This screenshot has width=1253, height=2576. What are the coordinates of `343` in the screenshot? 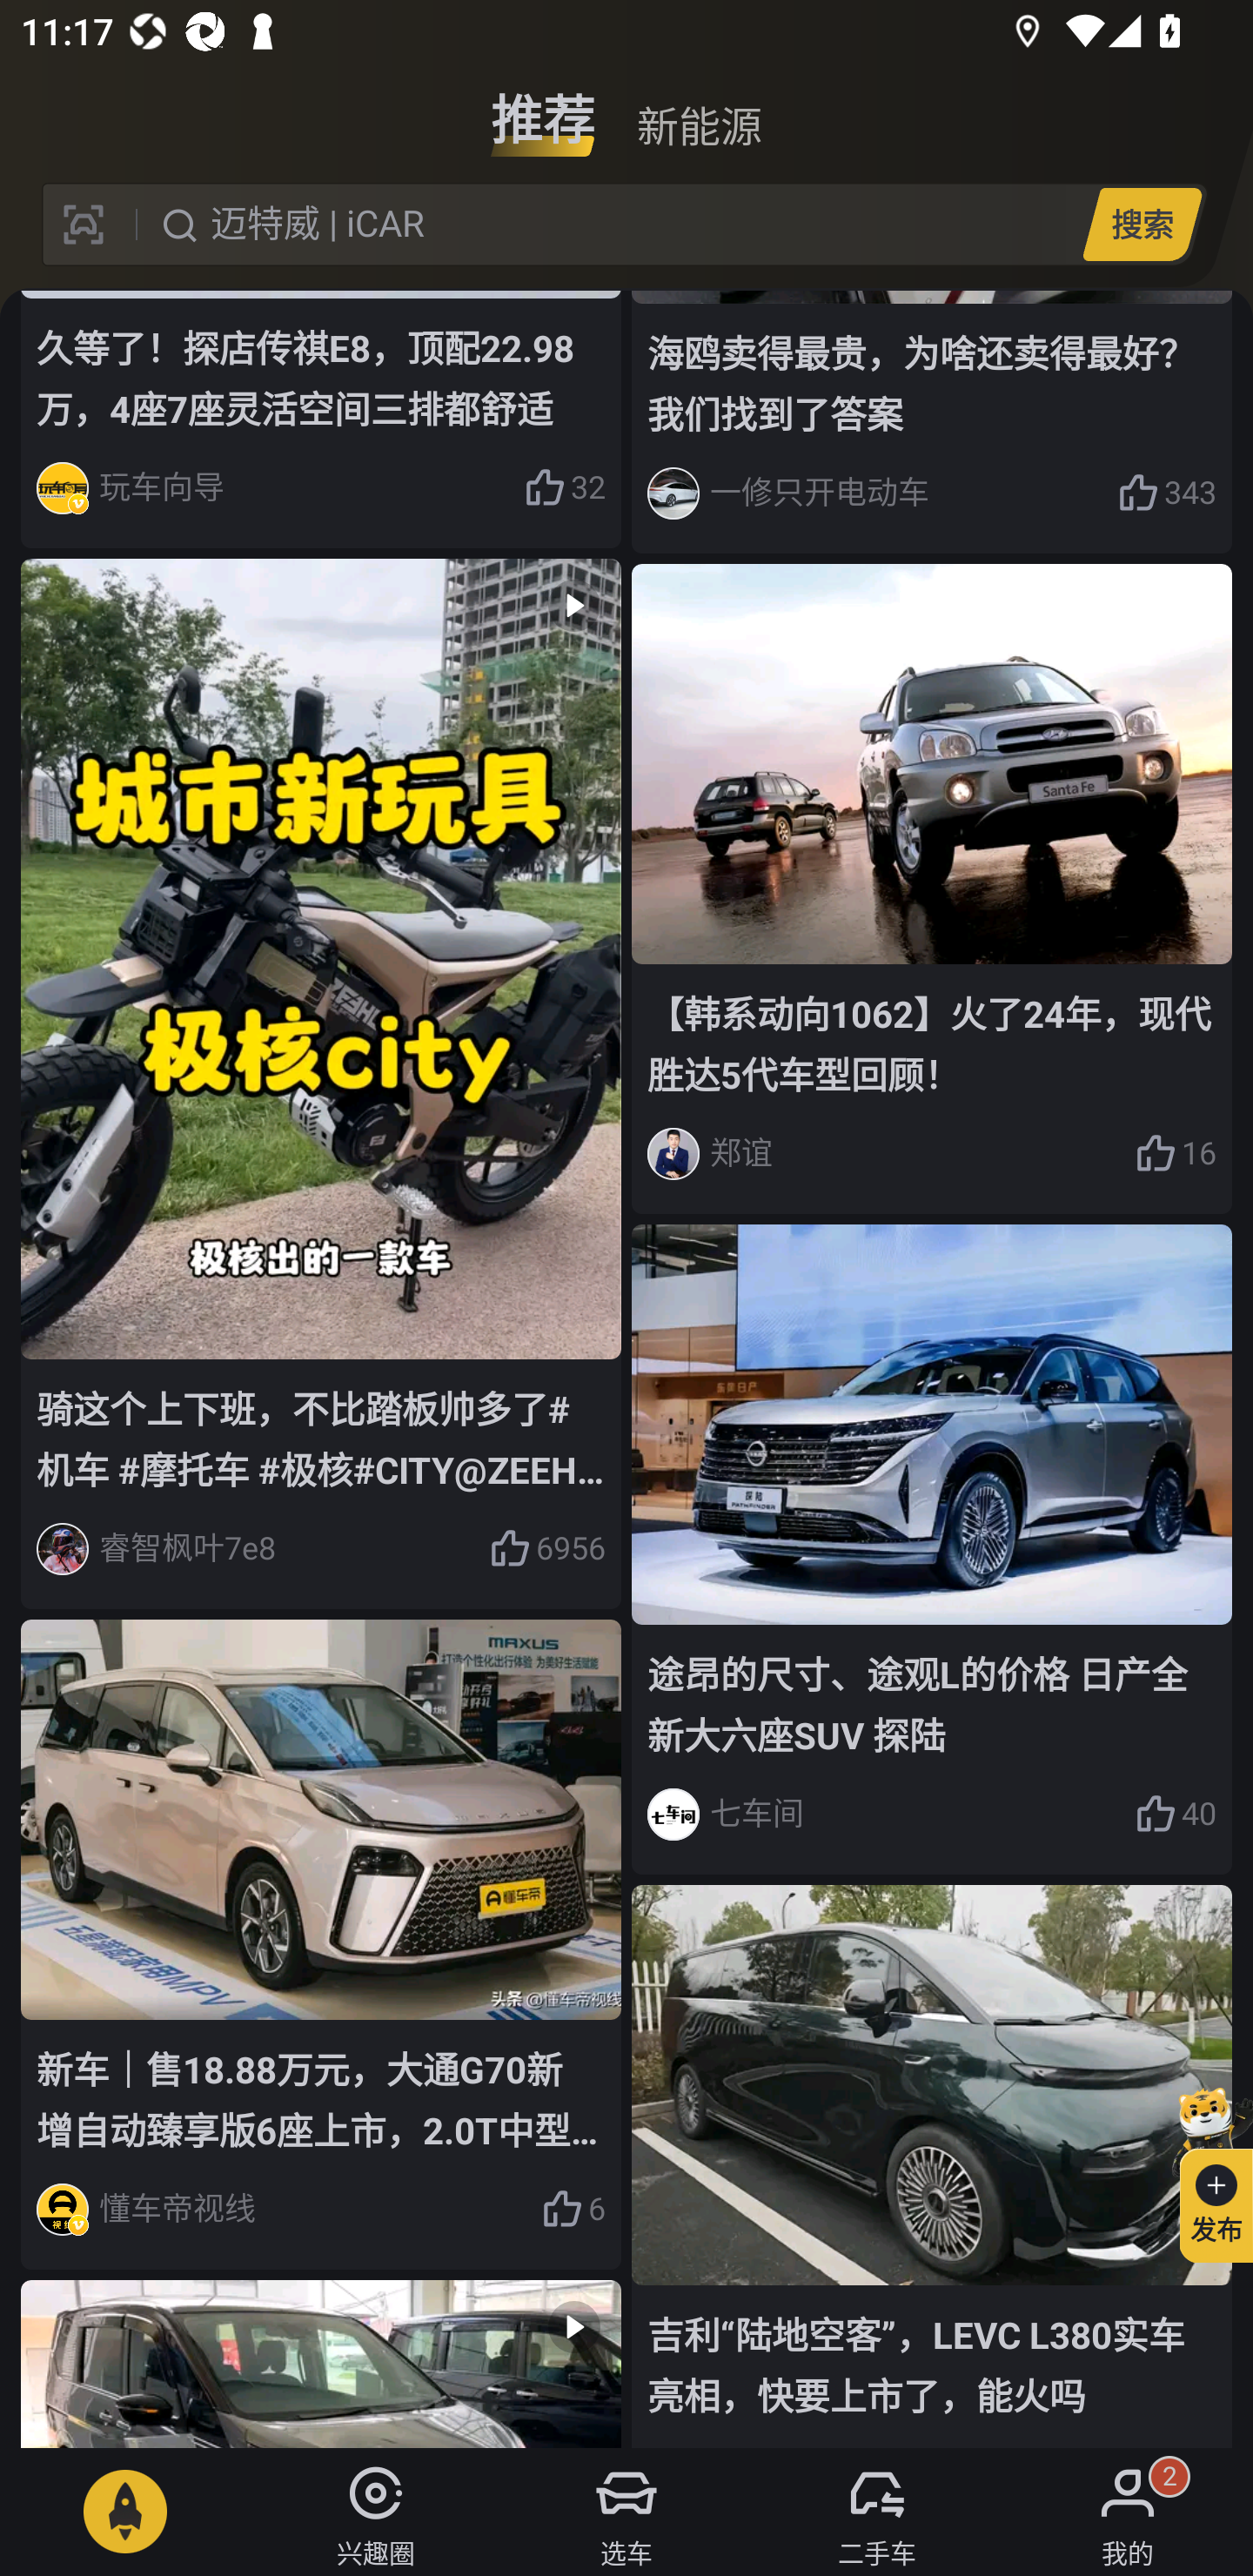 It's located at (1167, 493).